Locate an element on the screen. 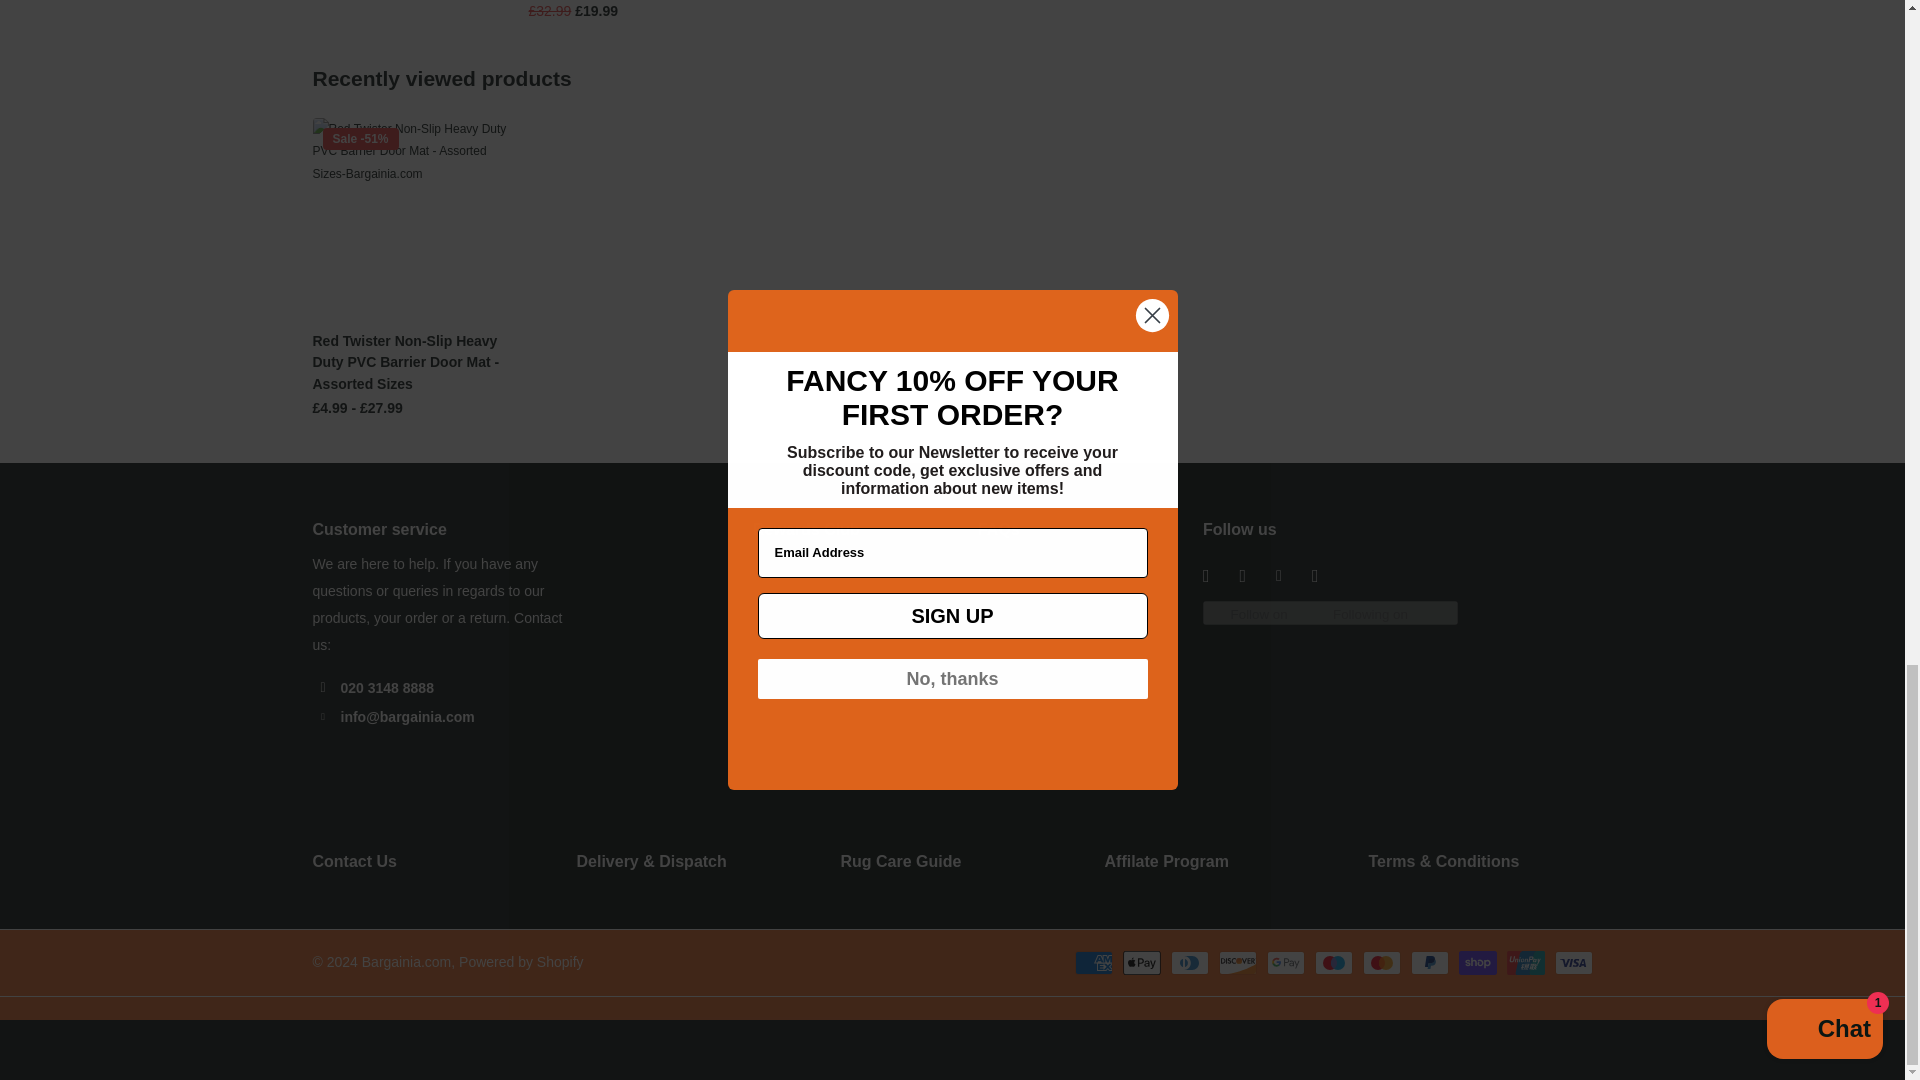 The image size is (1920, 1080). Maestro is located at coordinates (1332, 963).